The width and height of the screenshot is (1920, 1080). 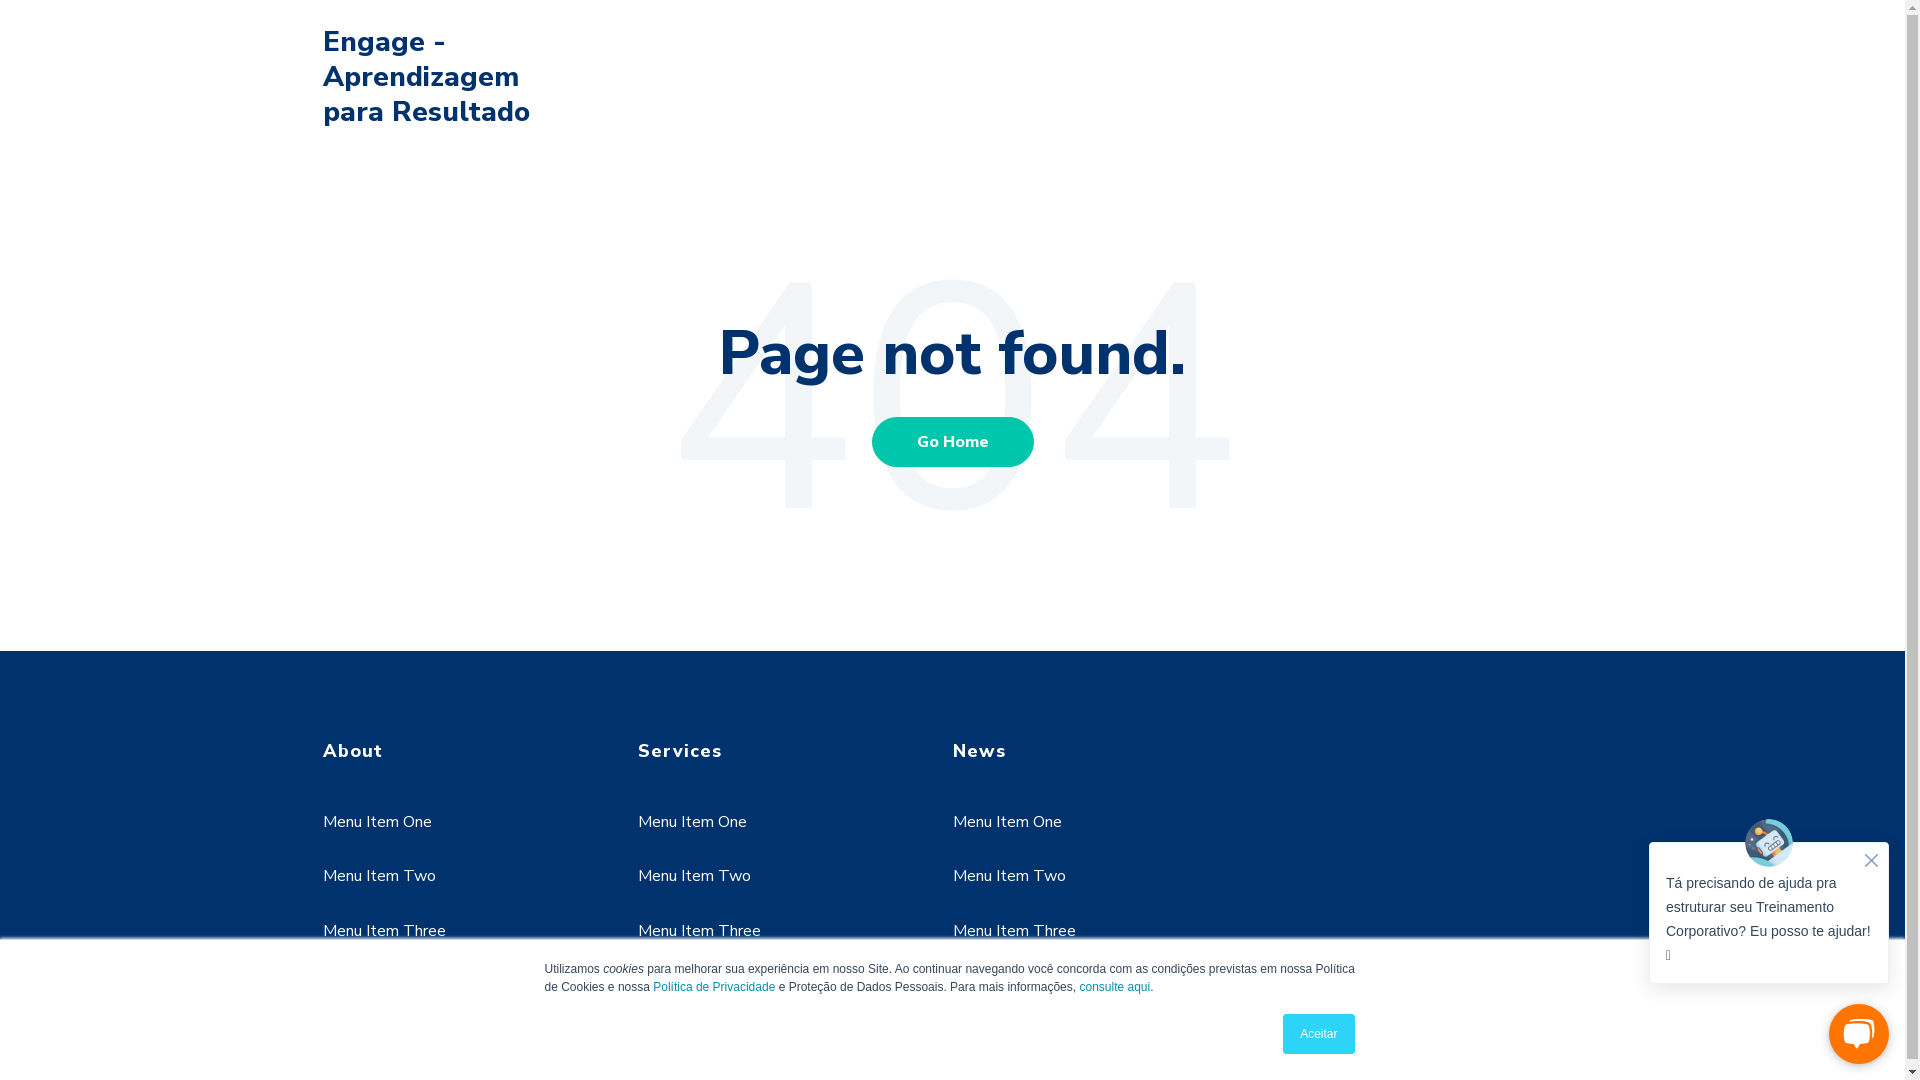 I want to click on Menu Item Three, so click(x=700, y=931).